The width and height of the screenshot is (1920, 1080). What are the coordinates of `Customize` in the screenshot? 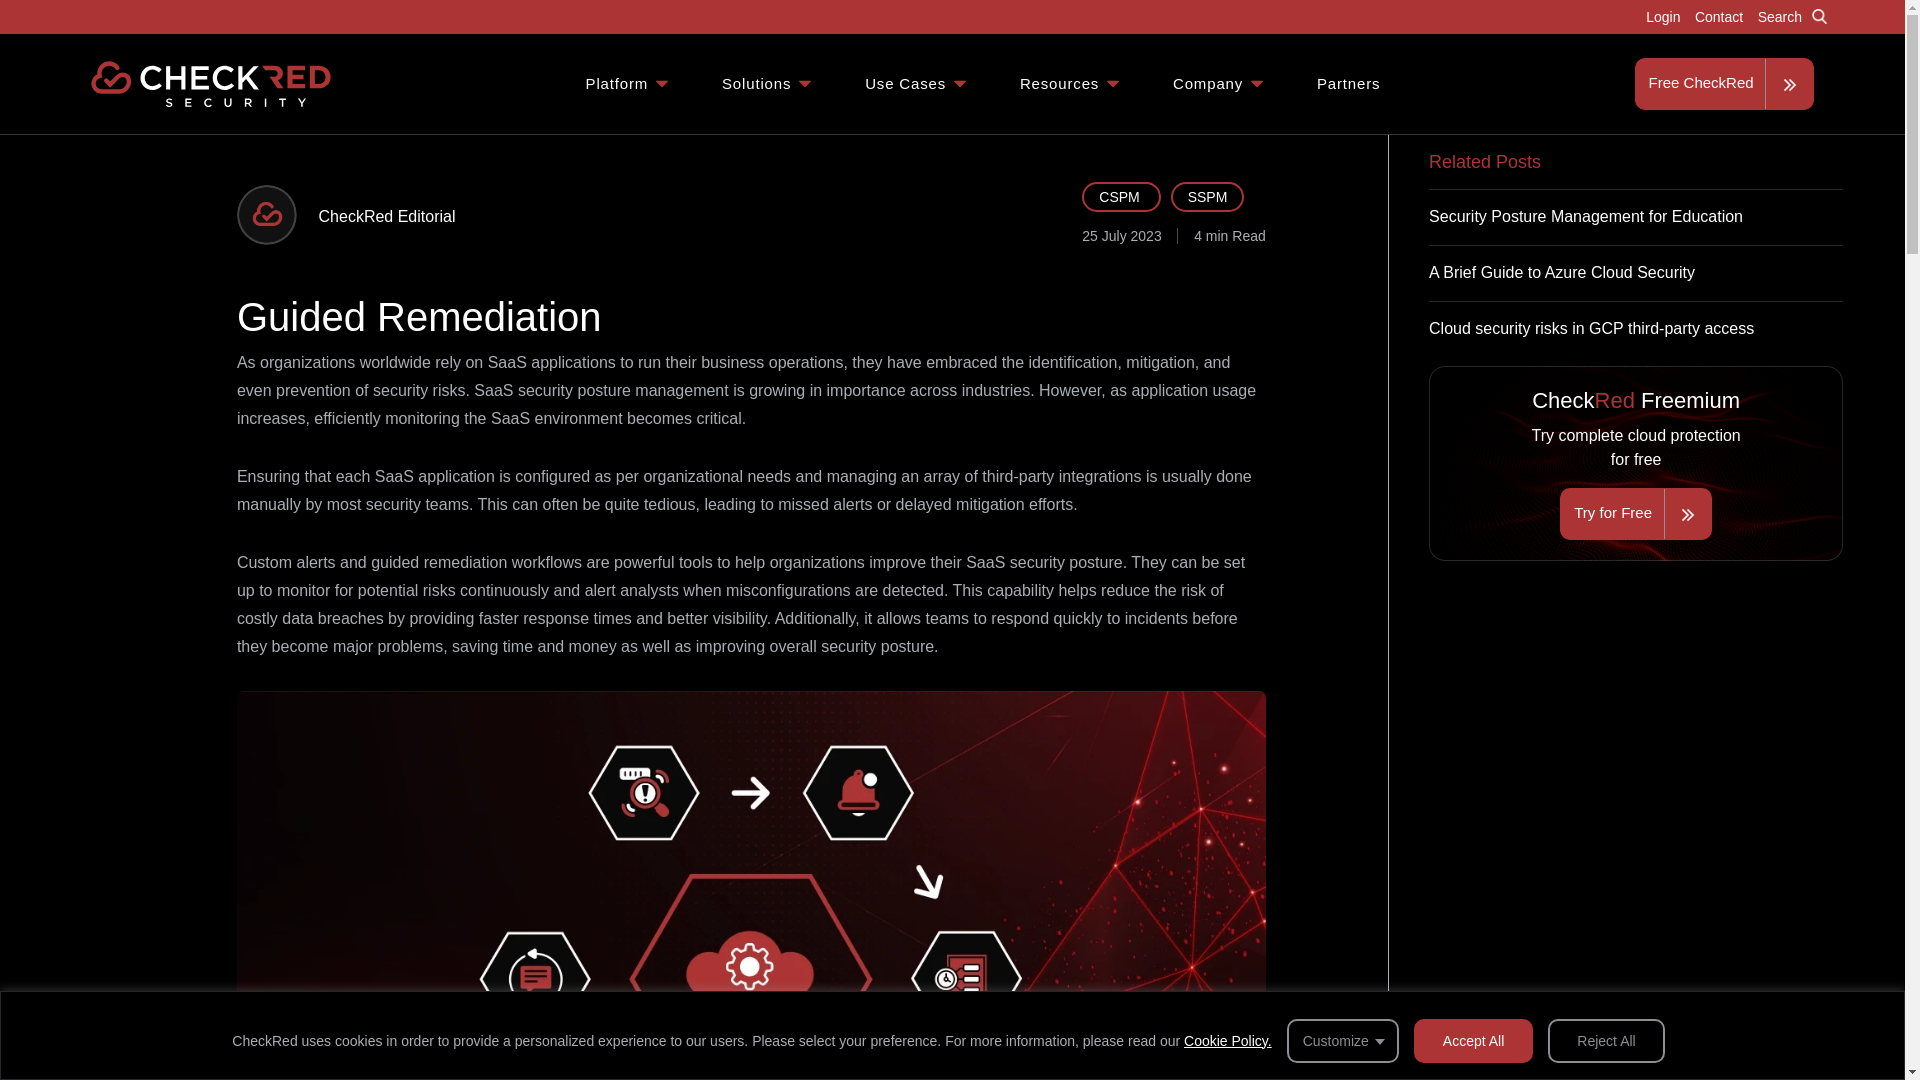 It's located at (1342, 1040).